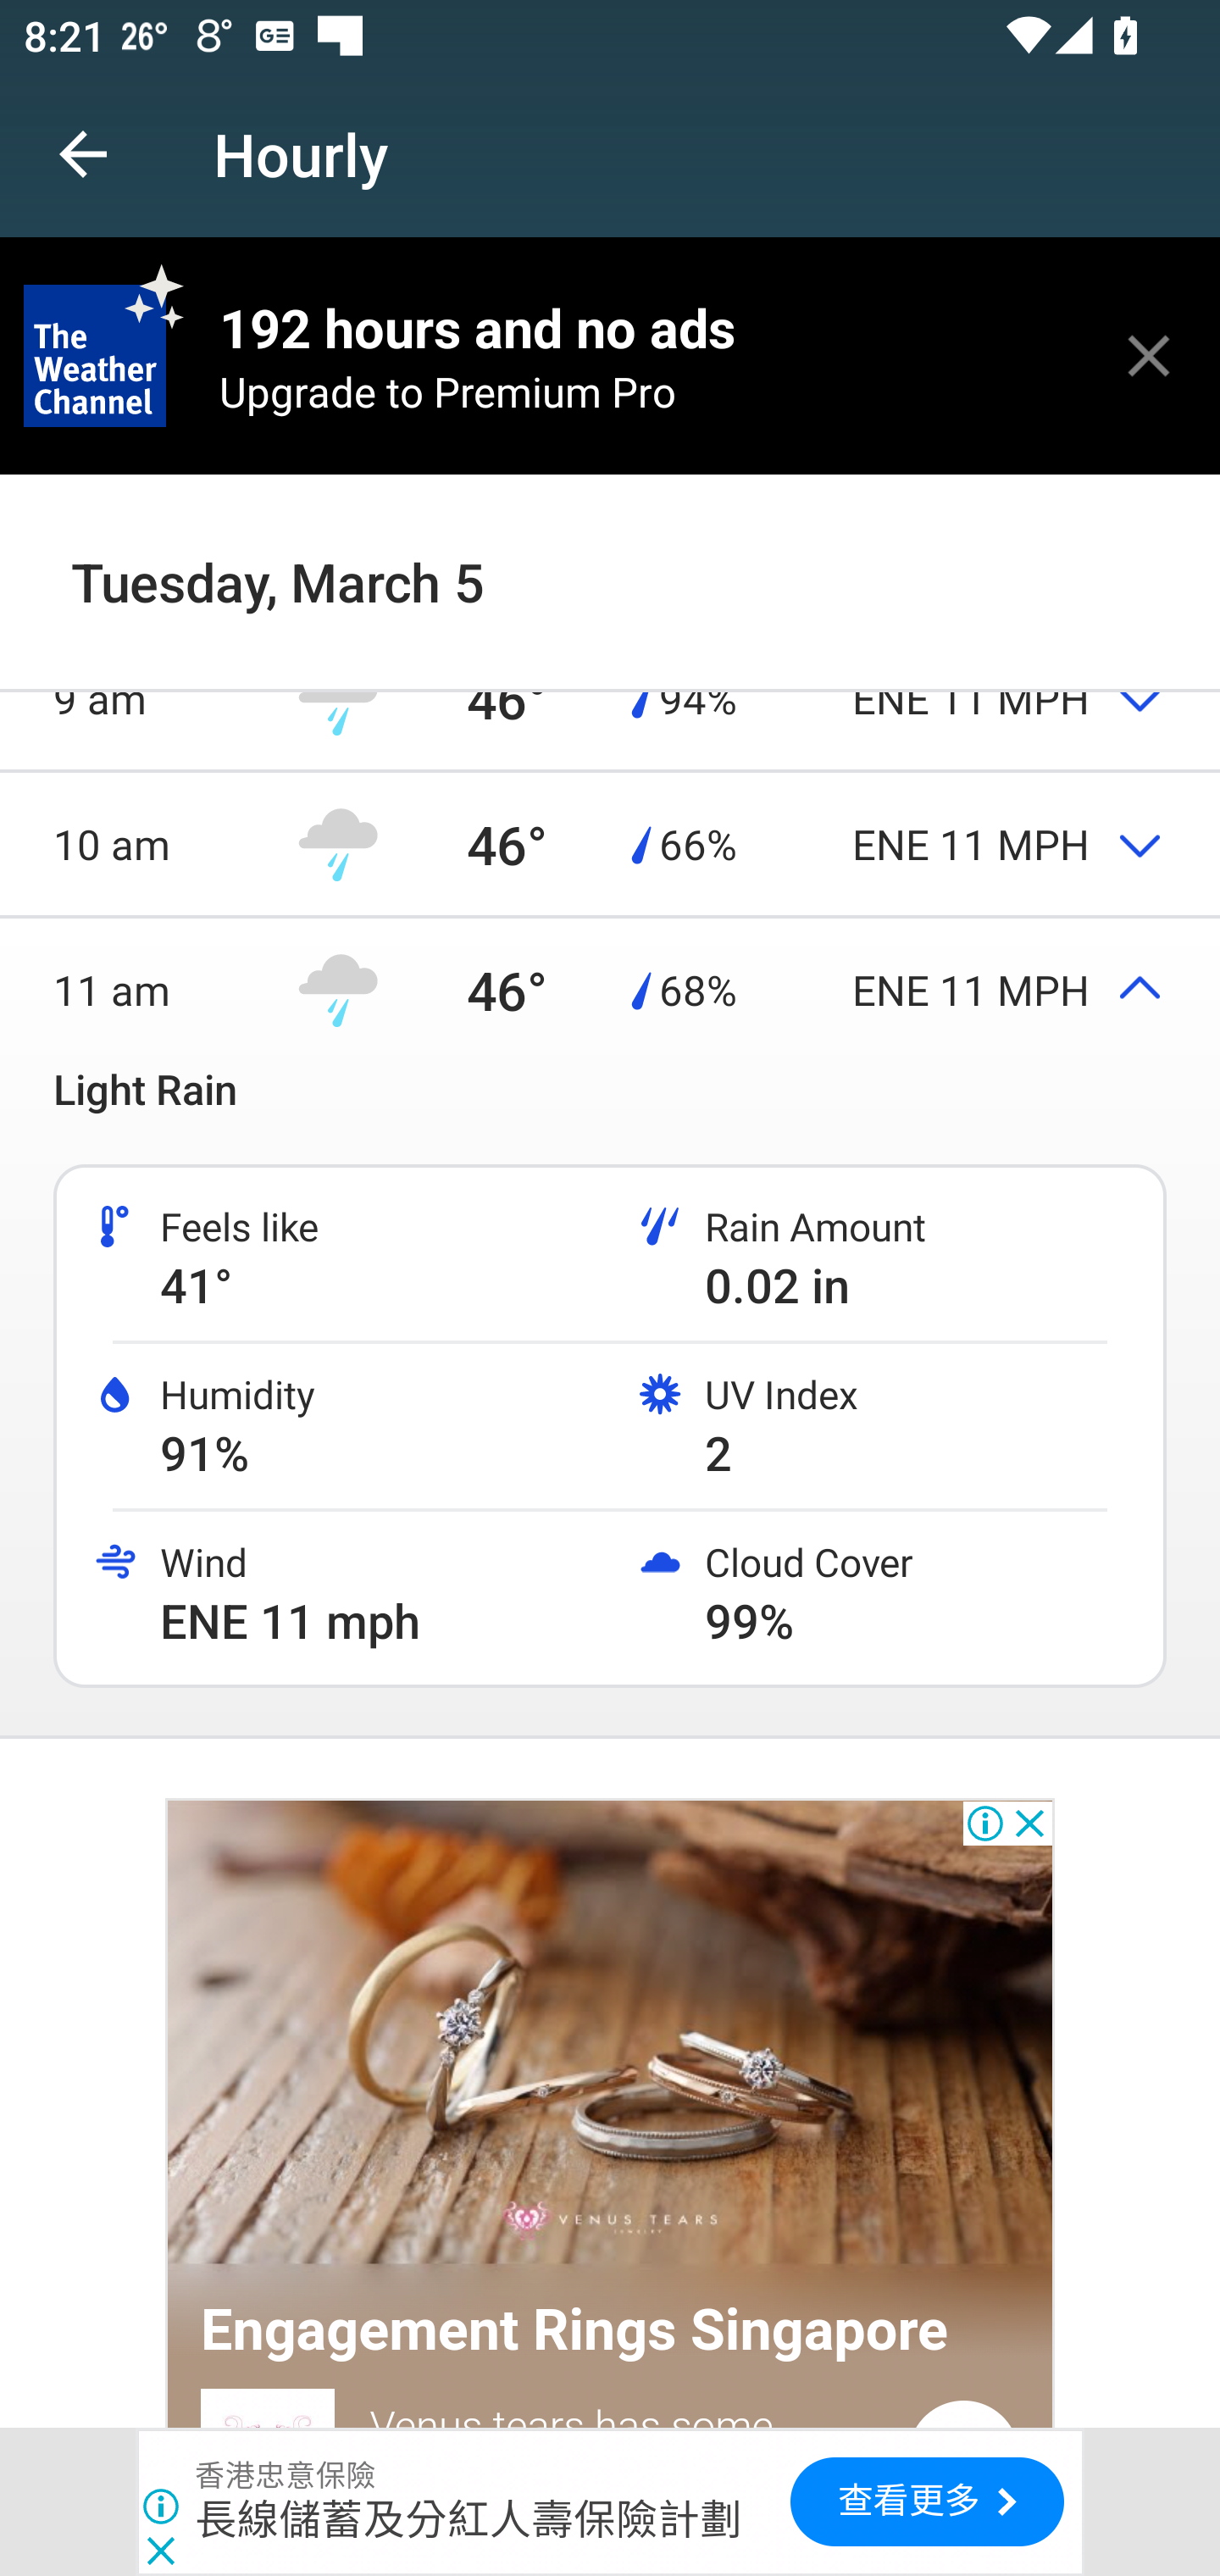  Describe the element at coordinates (574, 2329) in the screenshot. I see `Engagement Rings Singapore` at that location.